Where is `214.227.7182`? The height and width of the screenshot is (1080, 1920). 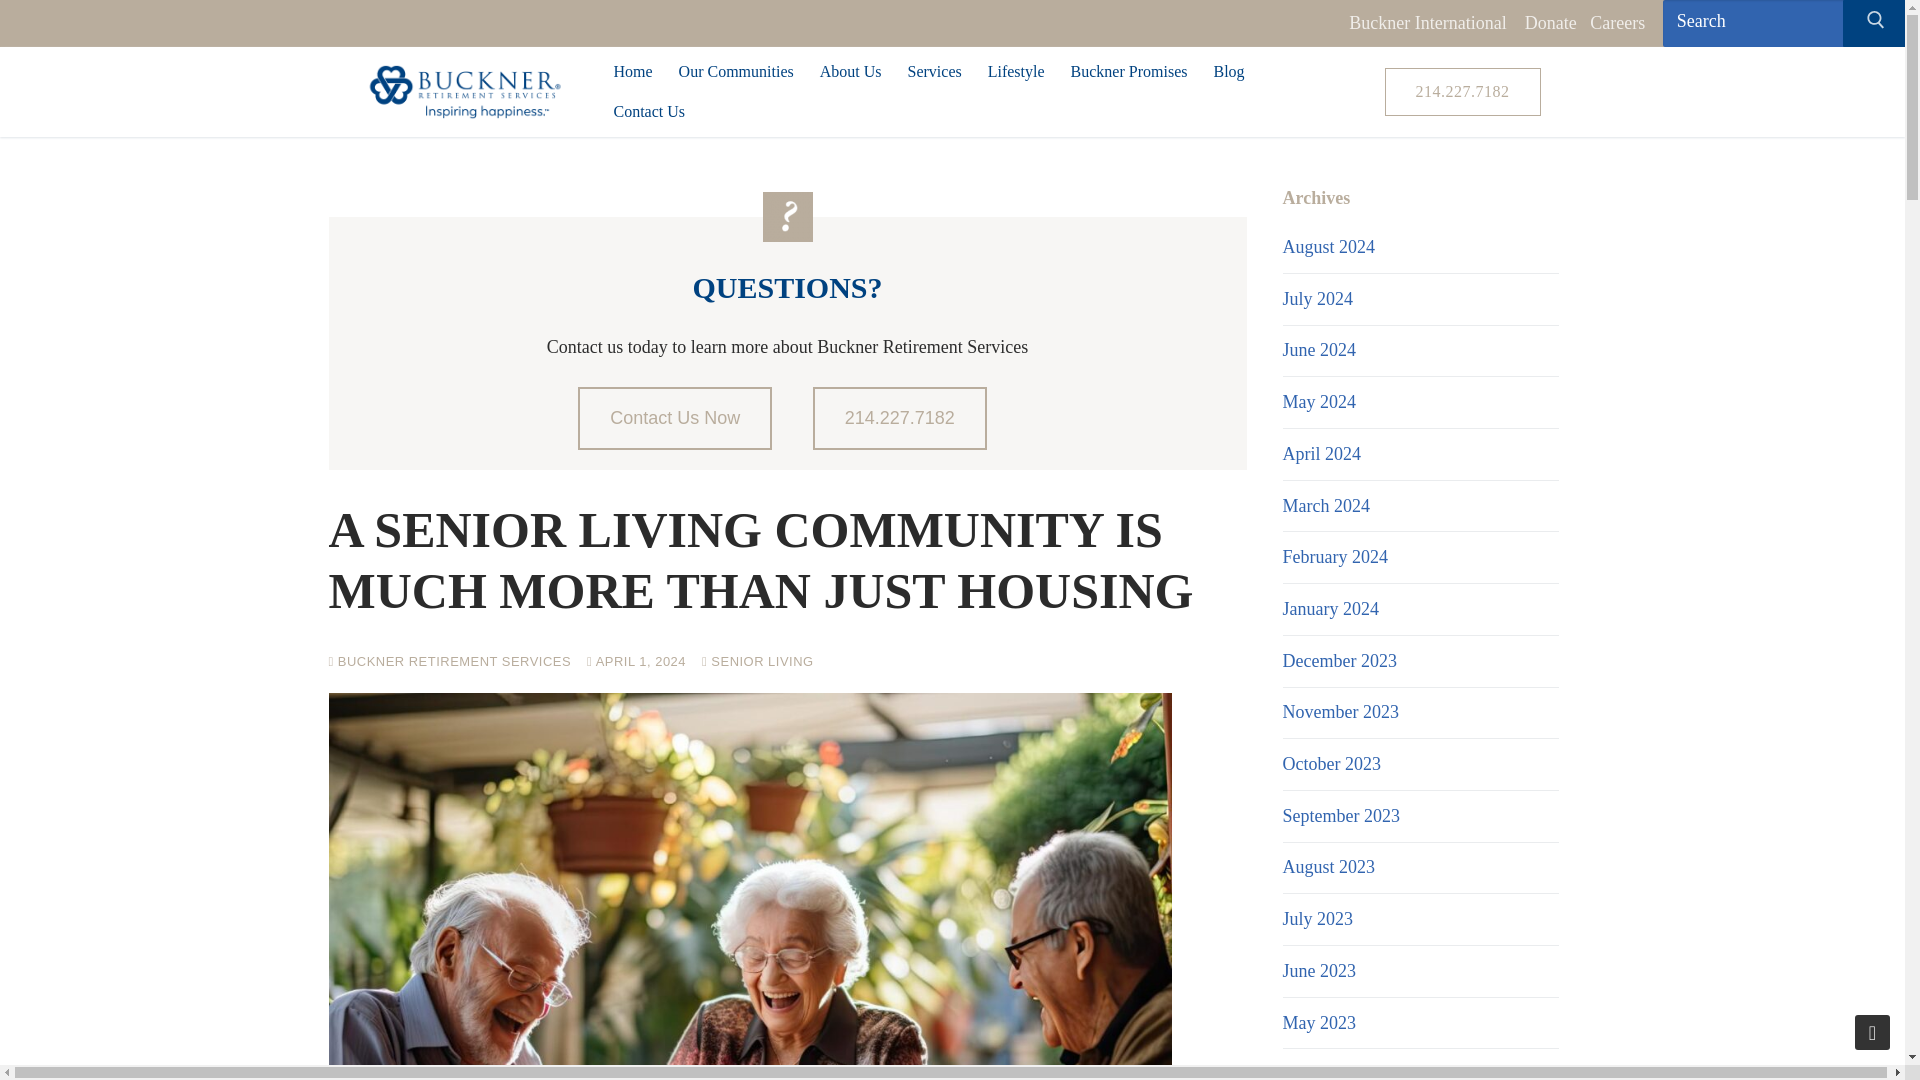 214.227.7182 is located at coordinates (1462, 92).